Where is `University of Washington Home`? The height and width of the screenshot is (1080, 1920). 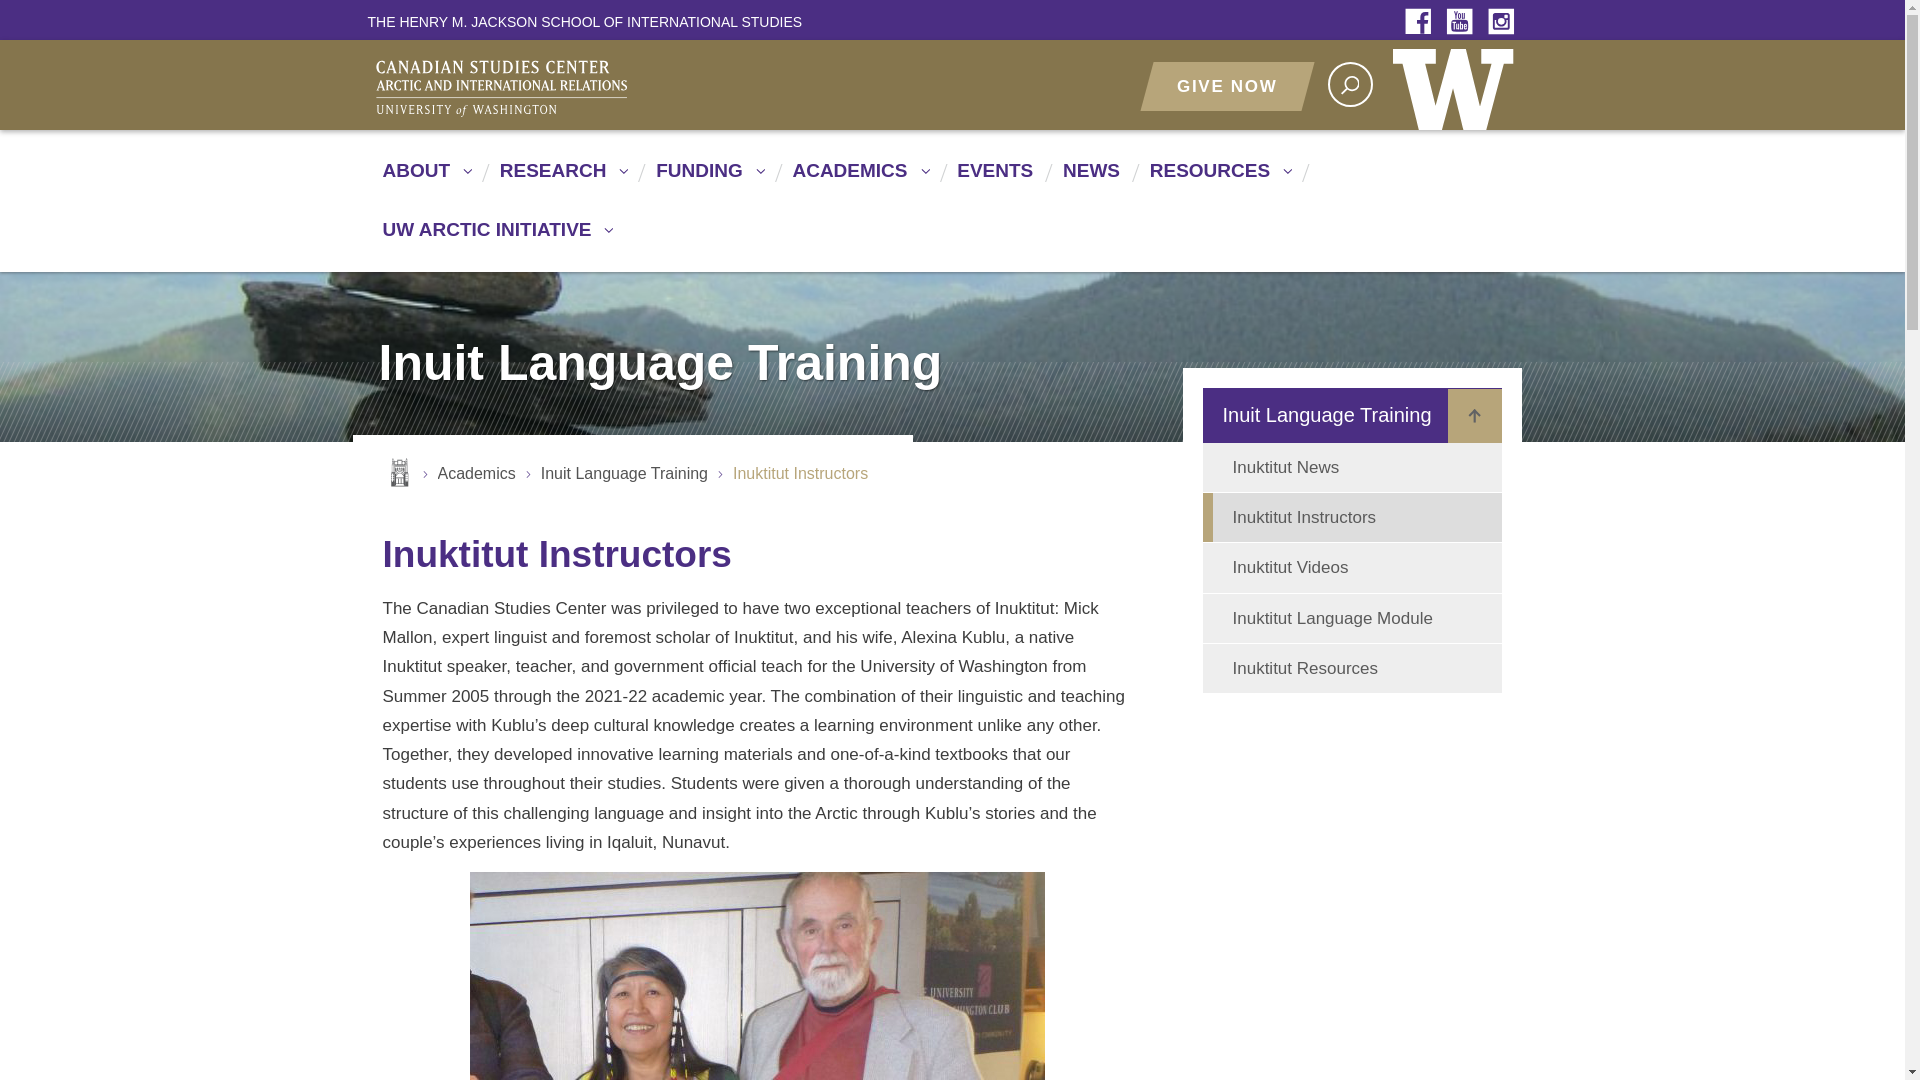
University of Washington Home is located at coordinates (1457, 84).